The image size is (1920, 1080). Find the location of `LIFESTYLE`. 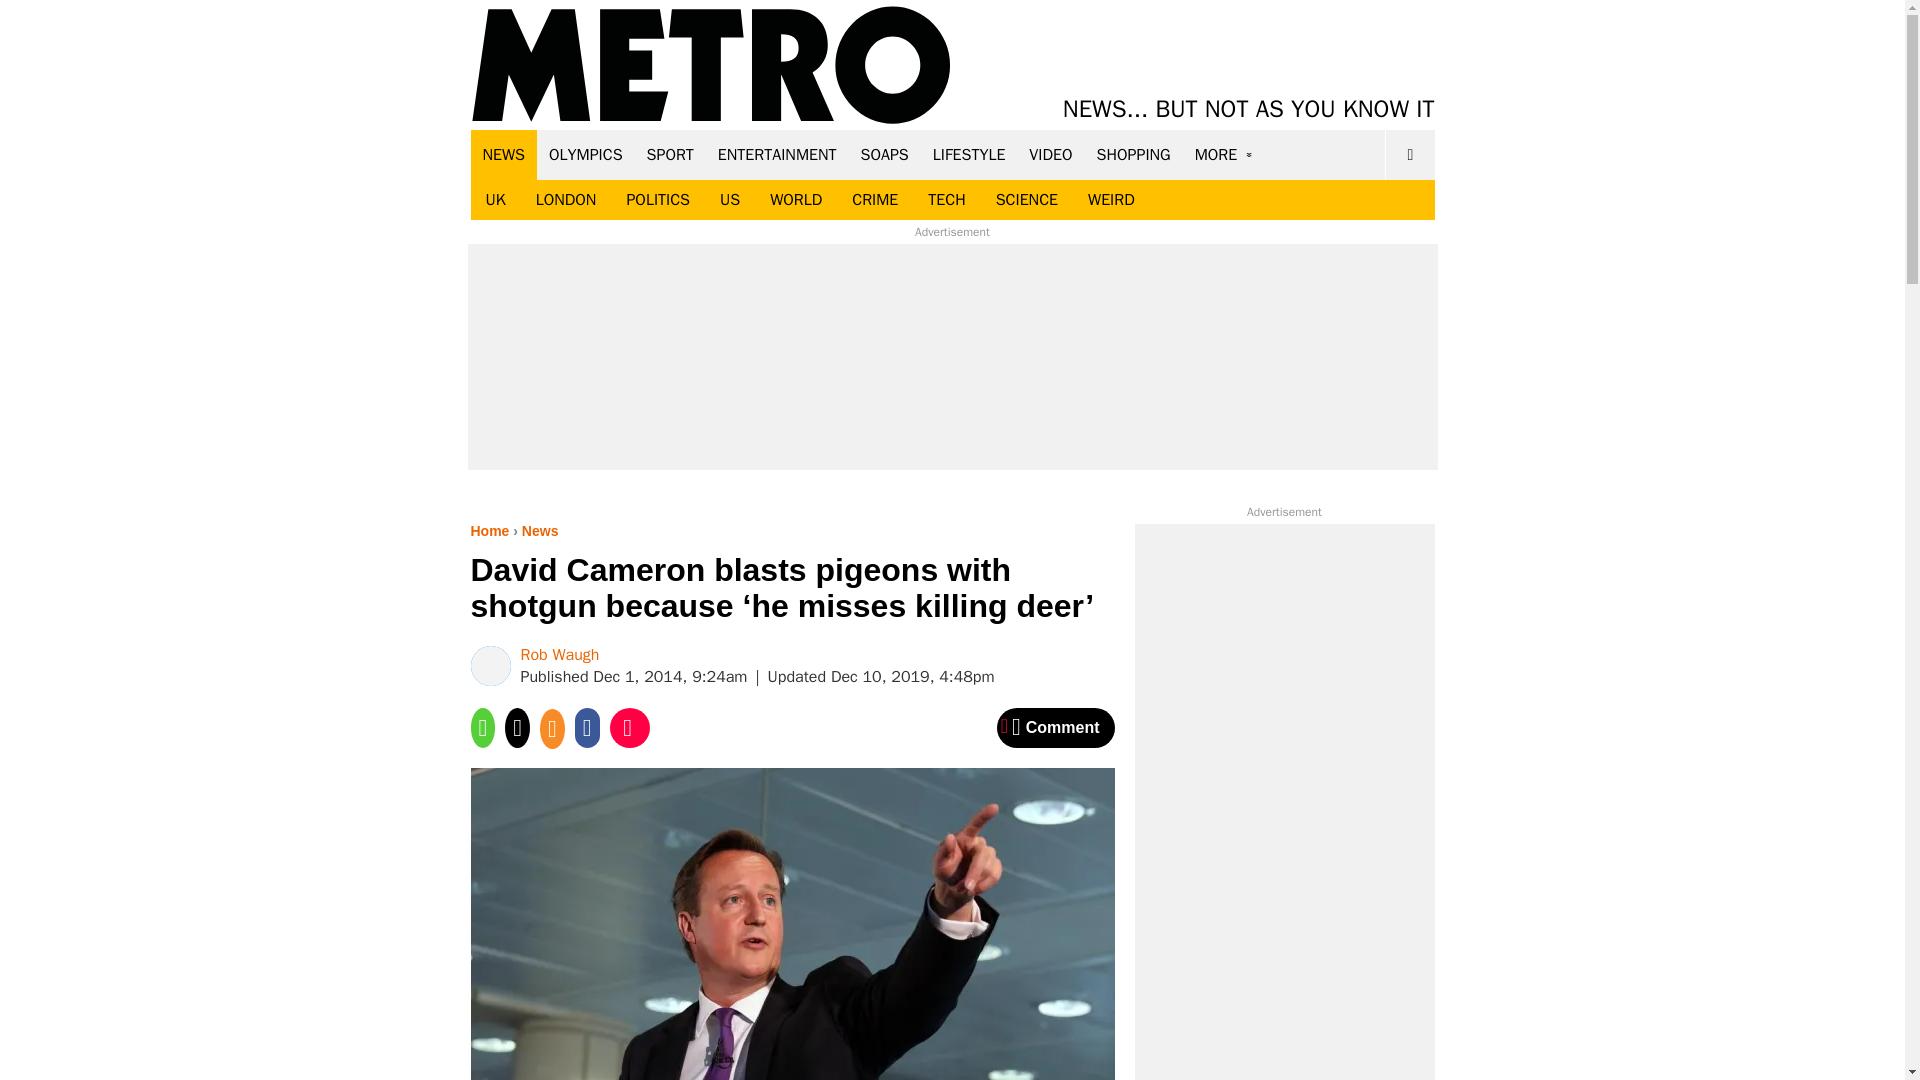

LIFESTYLE is located at coordinates (969, 154).